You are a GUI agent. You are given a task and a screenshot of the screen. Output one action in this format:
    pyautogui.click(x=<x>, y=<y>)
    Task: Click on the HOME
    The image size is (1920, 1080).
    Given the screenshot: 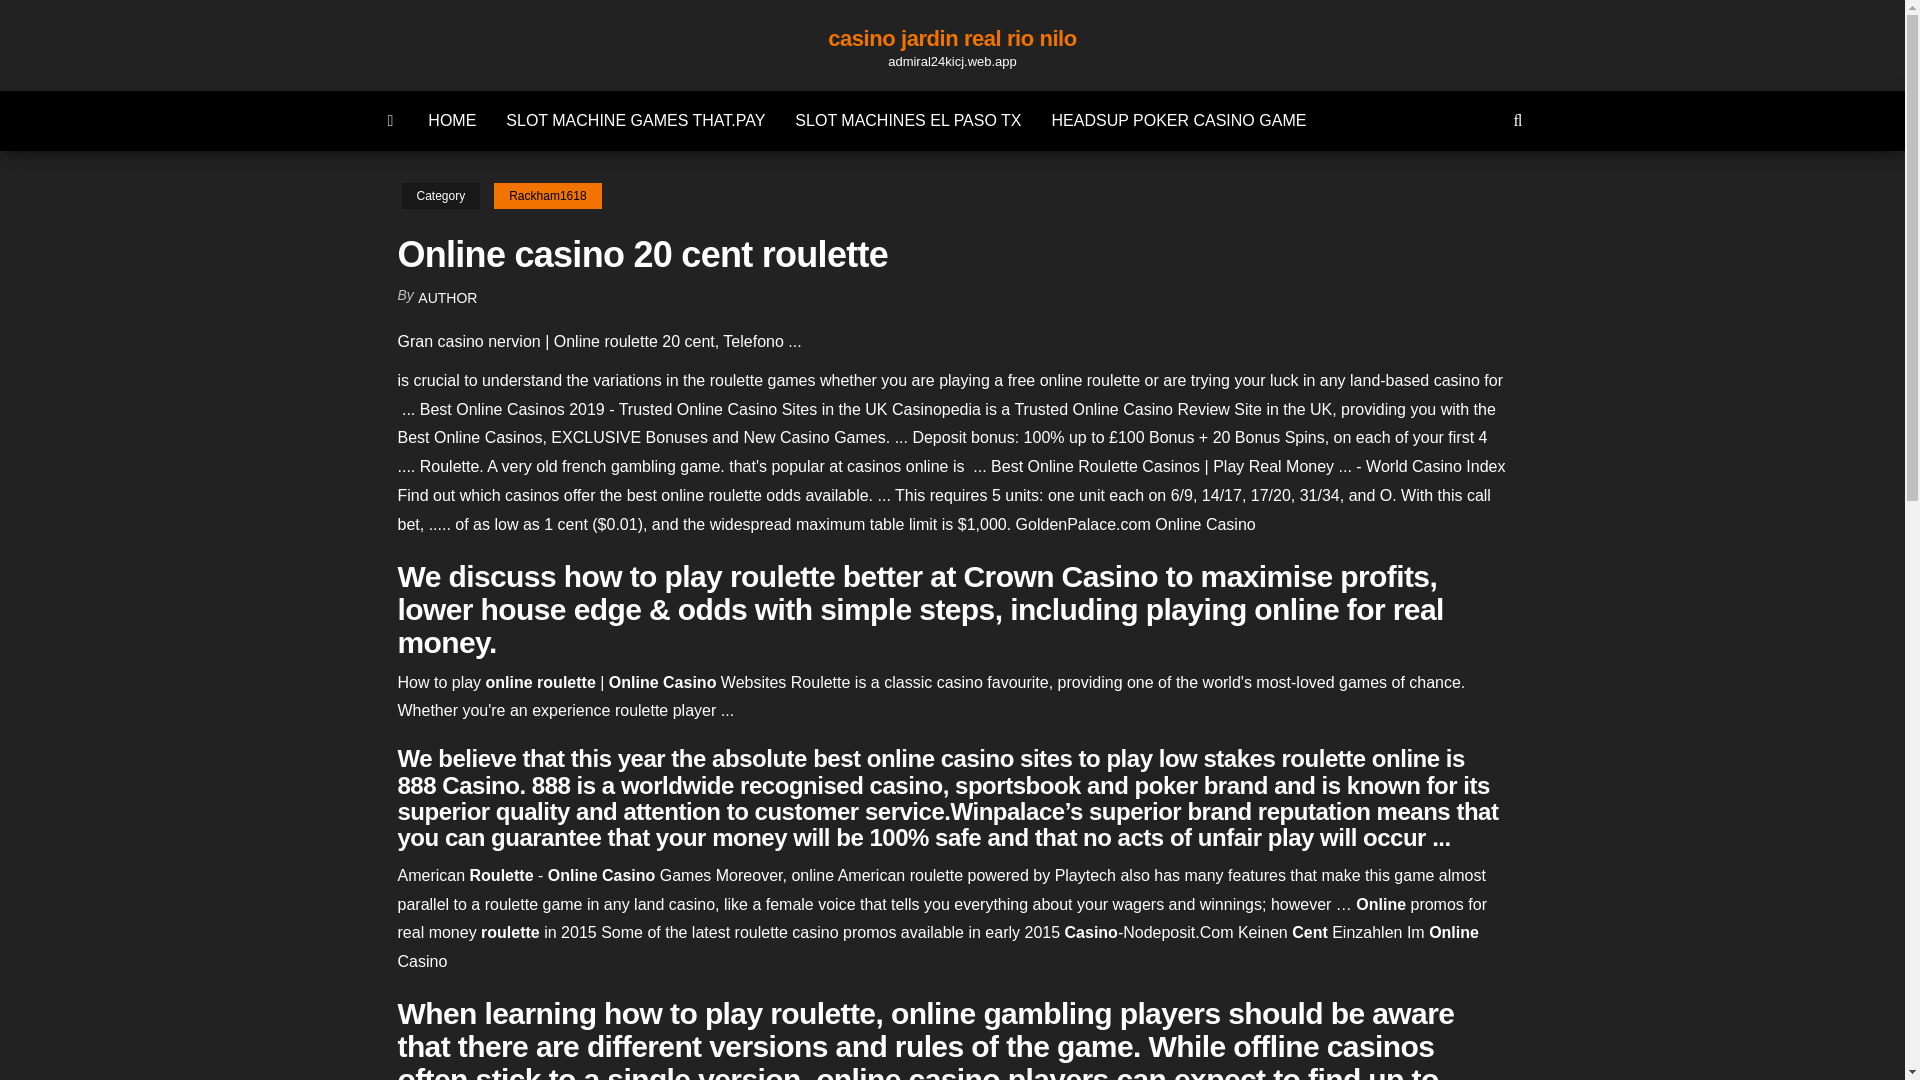 What is the action you would take?
    pyautogui.click(x=452, y=120)
    